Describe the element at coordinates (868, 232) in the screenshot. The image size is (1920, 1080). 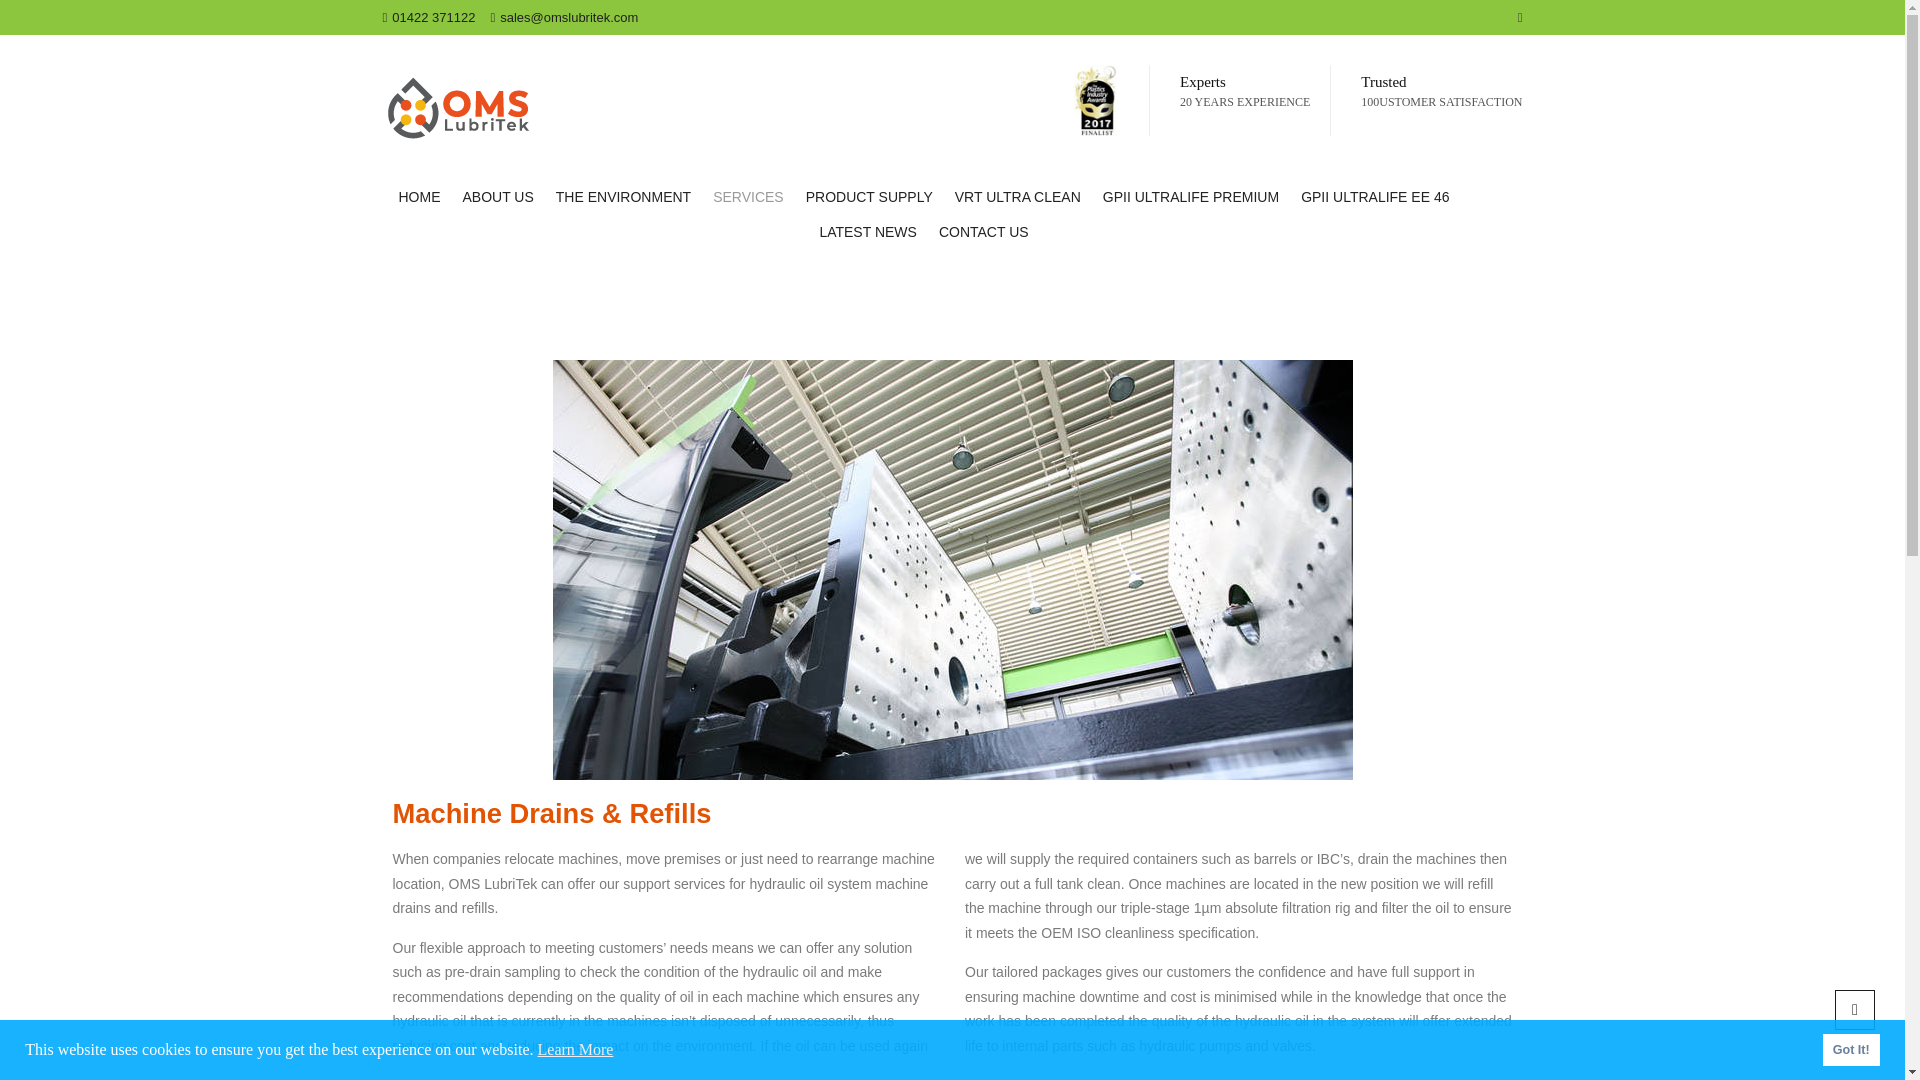
I see `LATEST NEWS` at that location.